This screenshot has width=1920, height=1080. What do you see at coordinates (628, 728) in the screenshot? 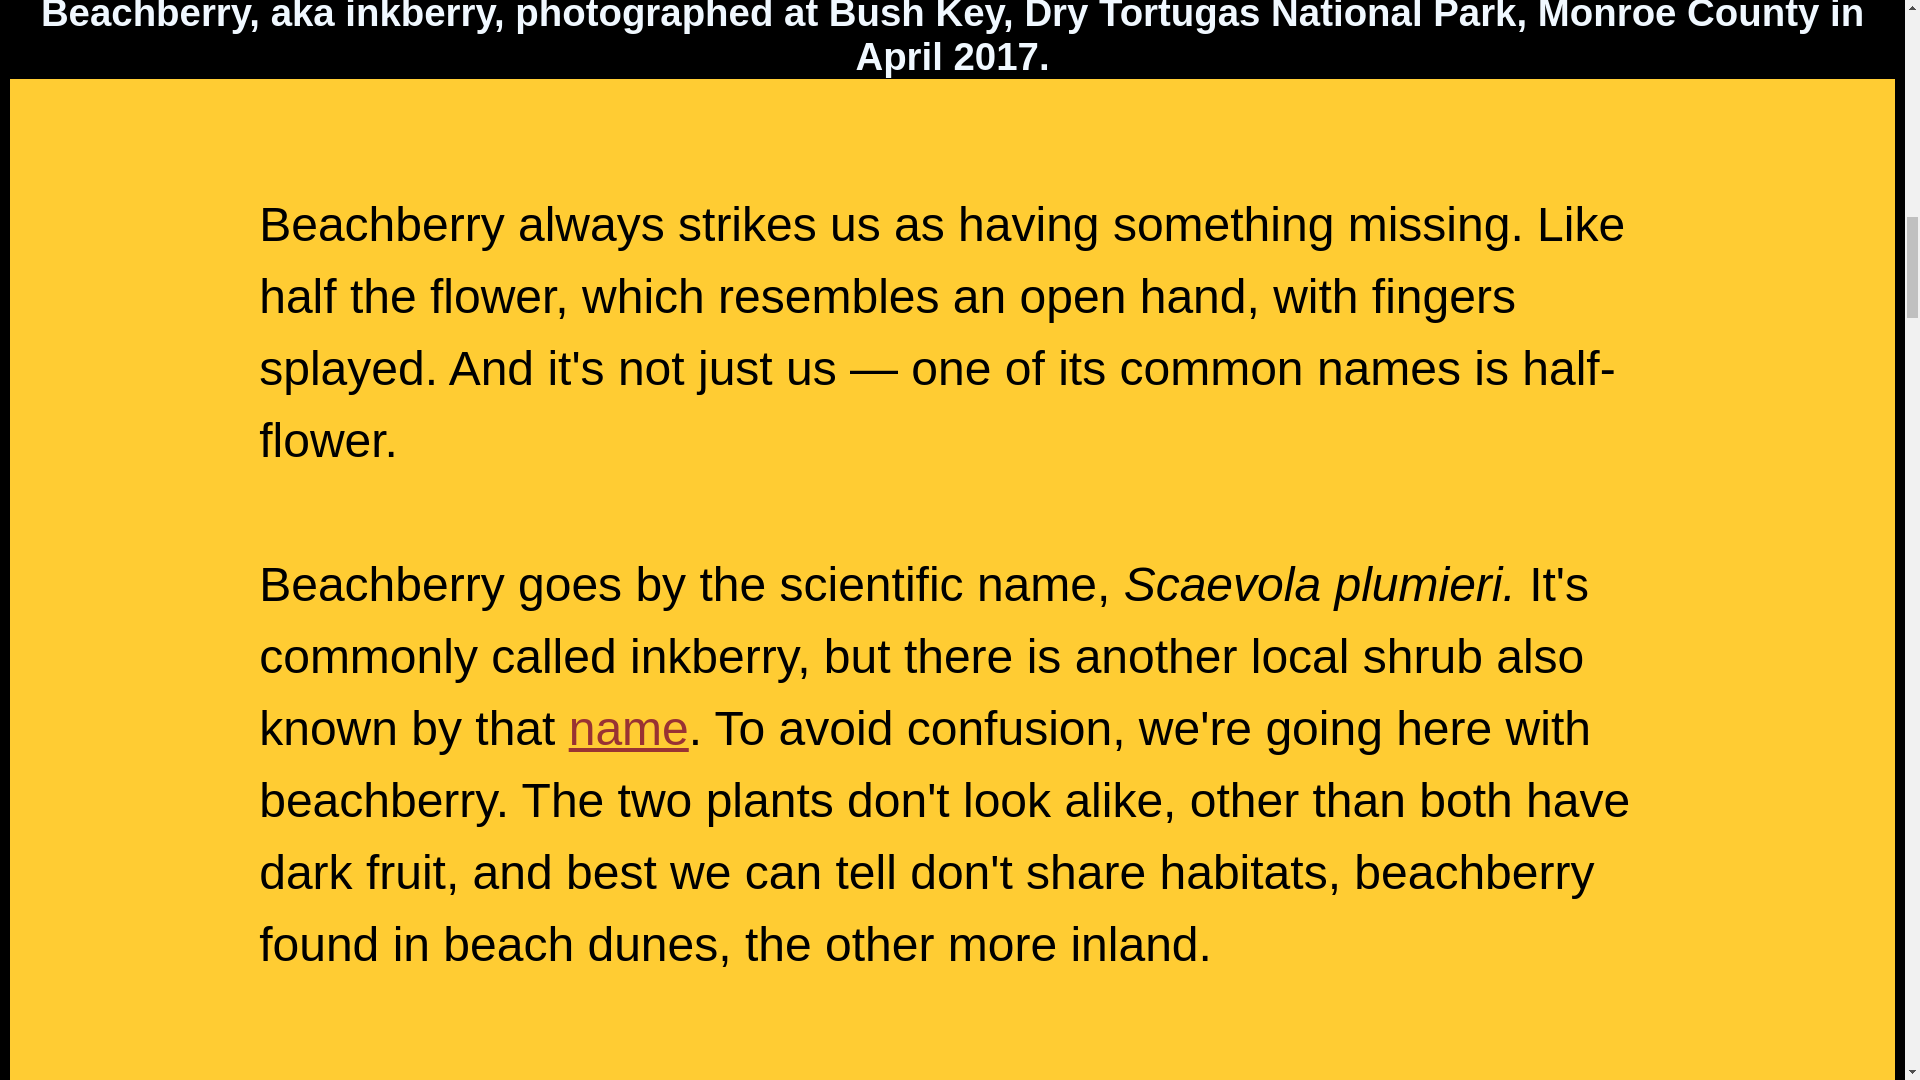
I see `name` at bounding box center [628, 728].